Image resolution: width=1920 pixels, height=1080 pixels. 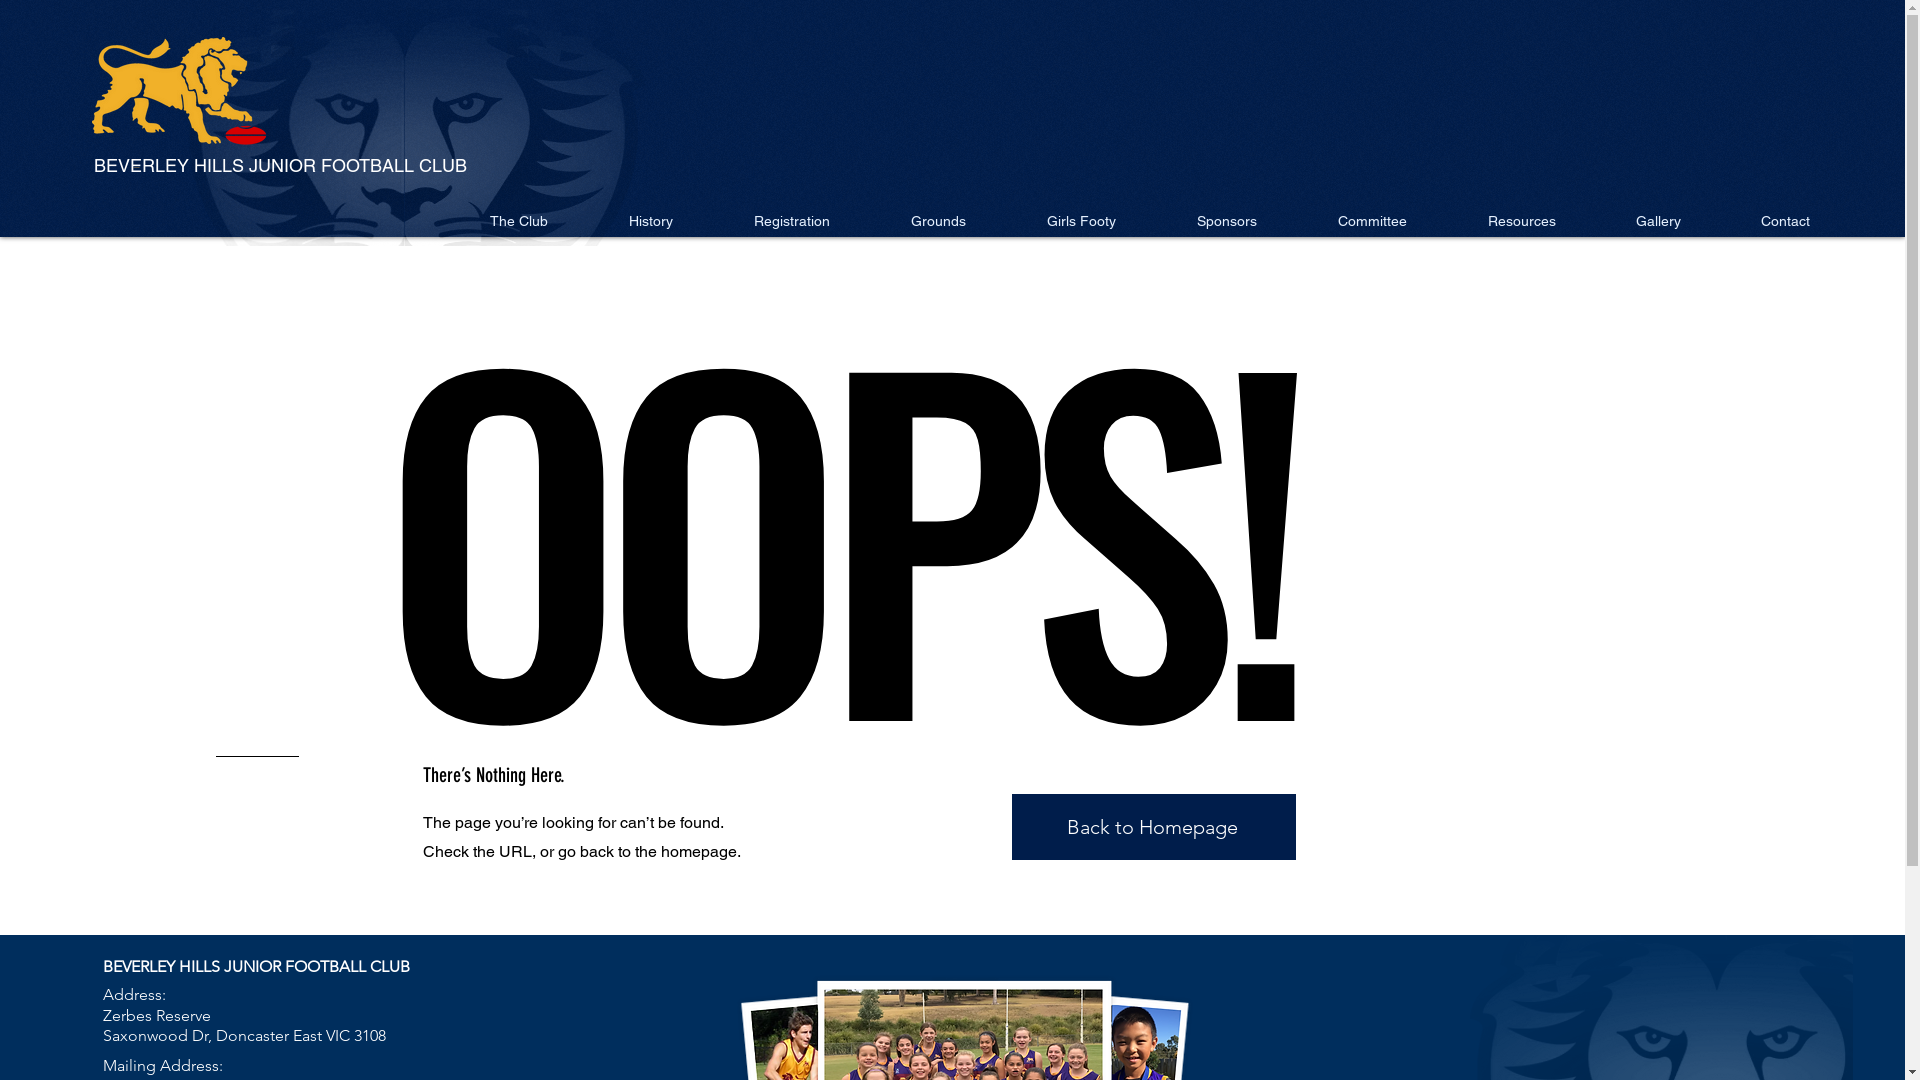 What do you see at coordinates (938, 221) in the screenshot?
I see `Grounds` at bounding box center [938, 221].